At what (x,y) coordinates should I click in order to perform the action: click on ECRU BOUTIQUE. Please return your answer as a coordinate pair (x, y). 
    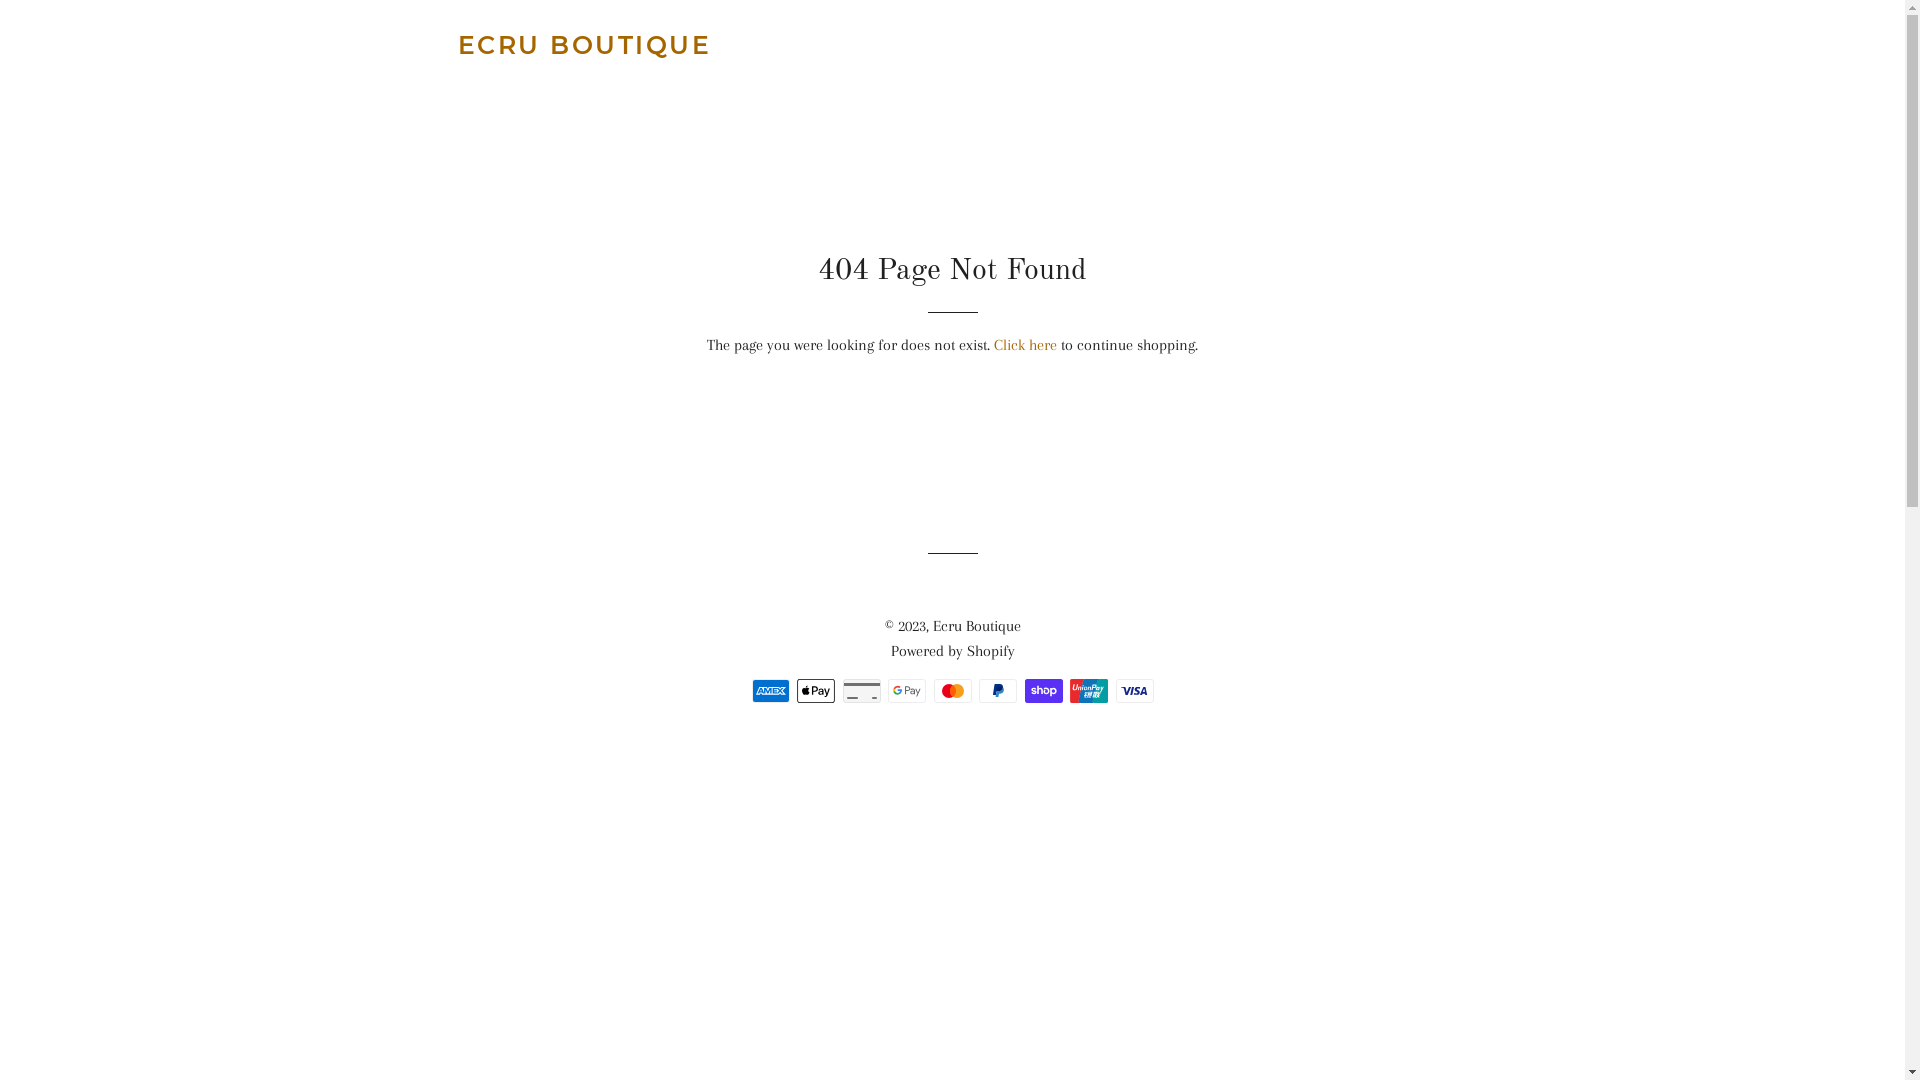
    Looking at the image, I should click on (585, 46).